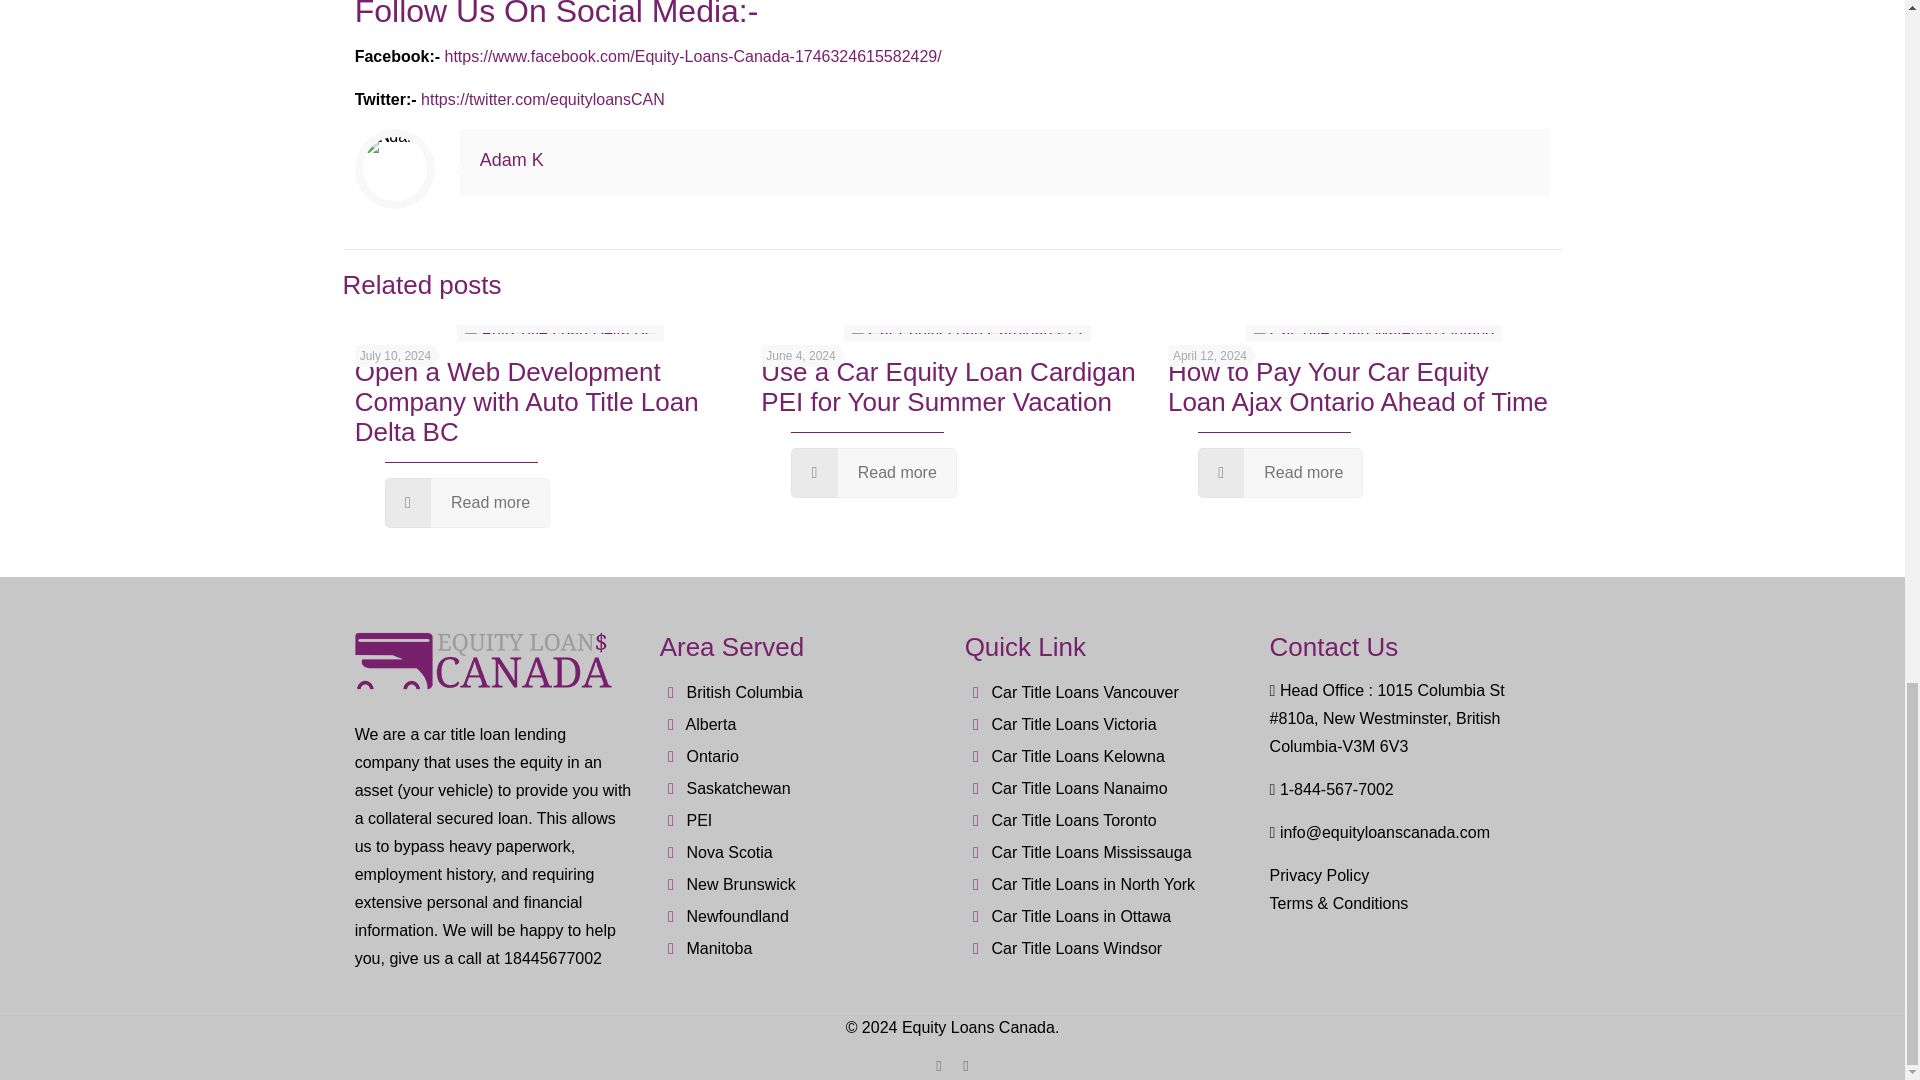 This screenshot has width=1920, height=1080. Describe the element at coordinates (526, 402) in the screenshot. I see `Open a Web Development Company with Auto Title Loan Delta BC` at that location.